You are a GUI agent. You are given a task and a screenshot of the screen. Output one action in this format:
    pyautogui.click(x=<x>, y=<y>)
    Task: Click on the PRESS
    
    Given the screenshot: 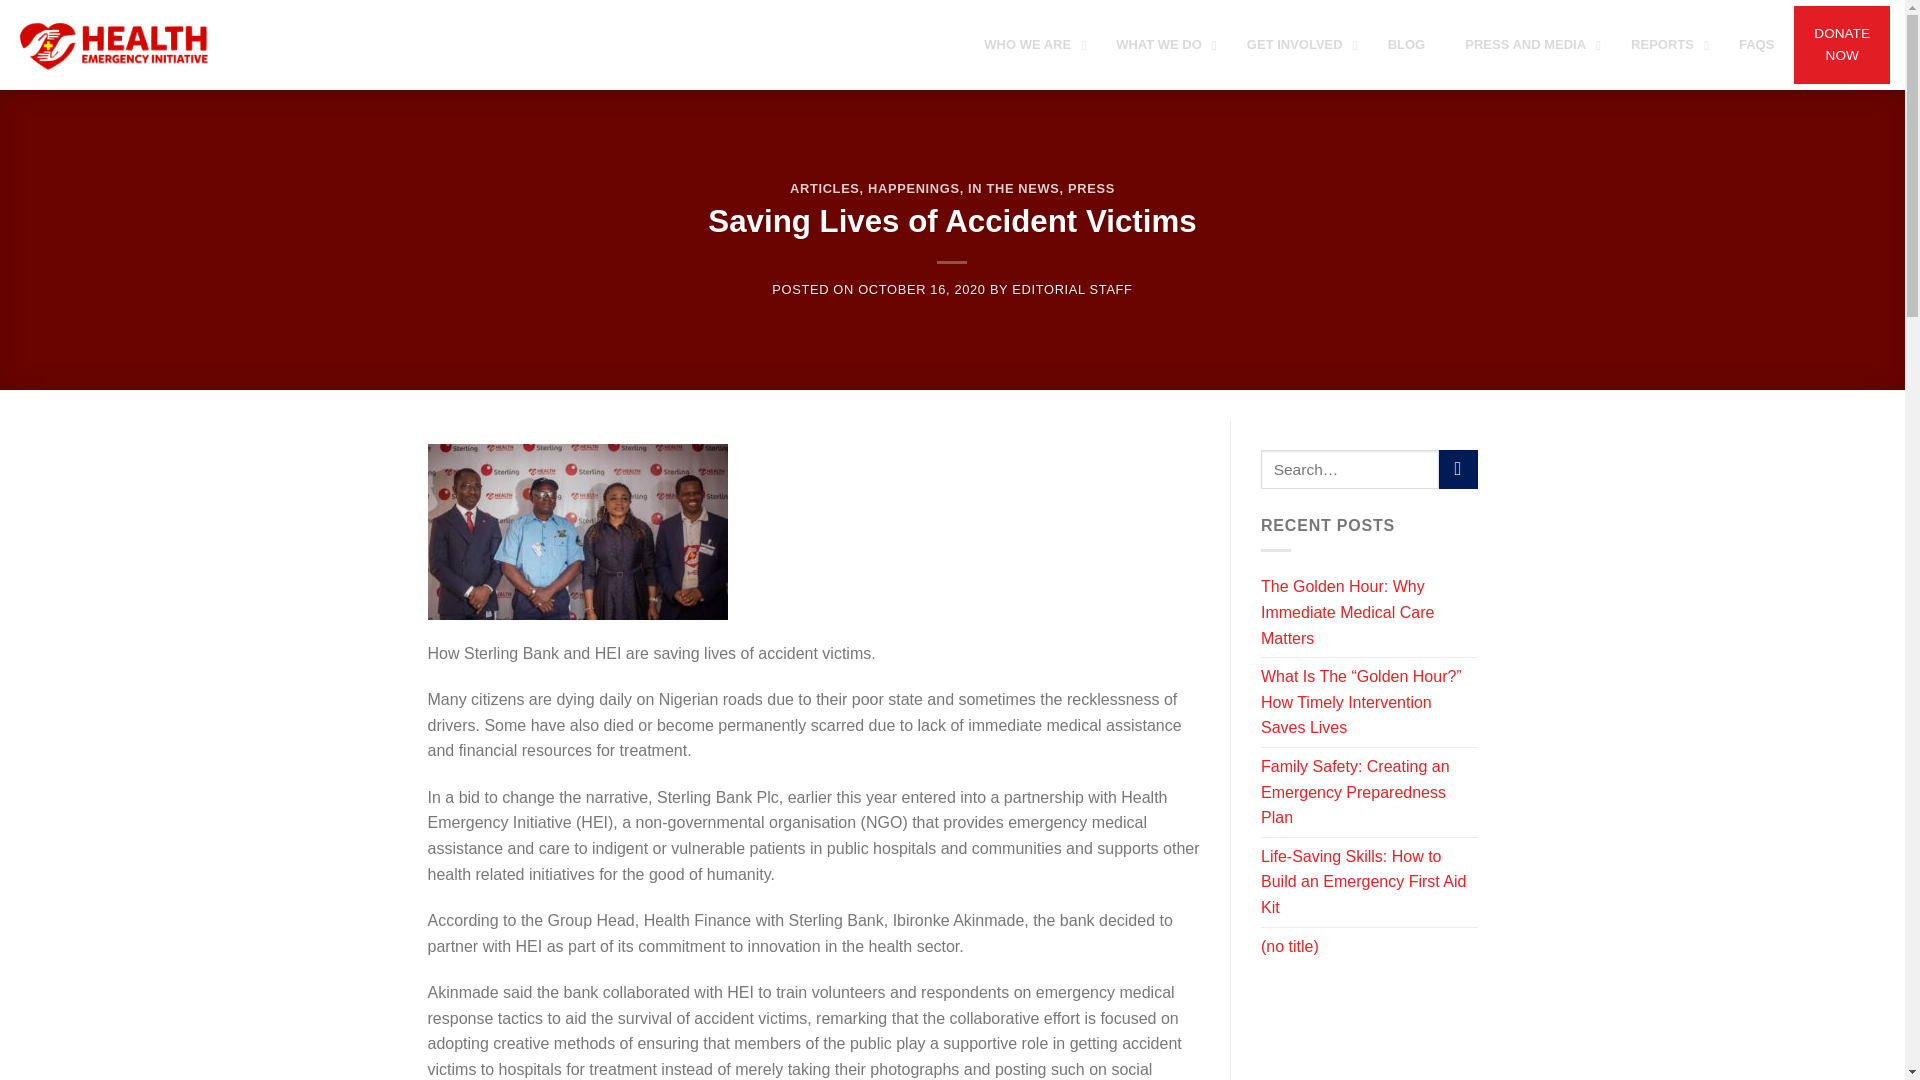 What is the action you would take?
    pyautogui.click(x=1091, y=188)
    